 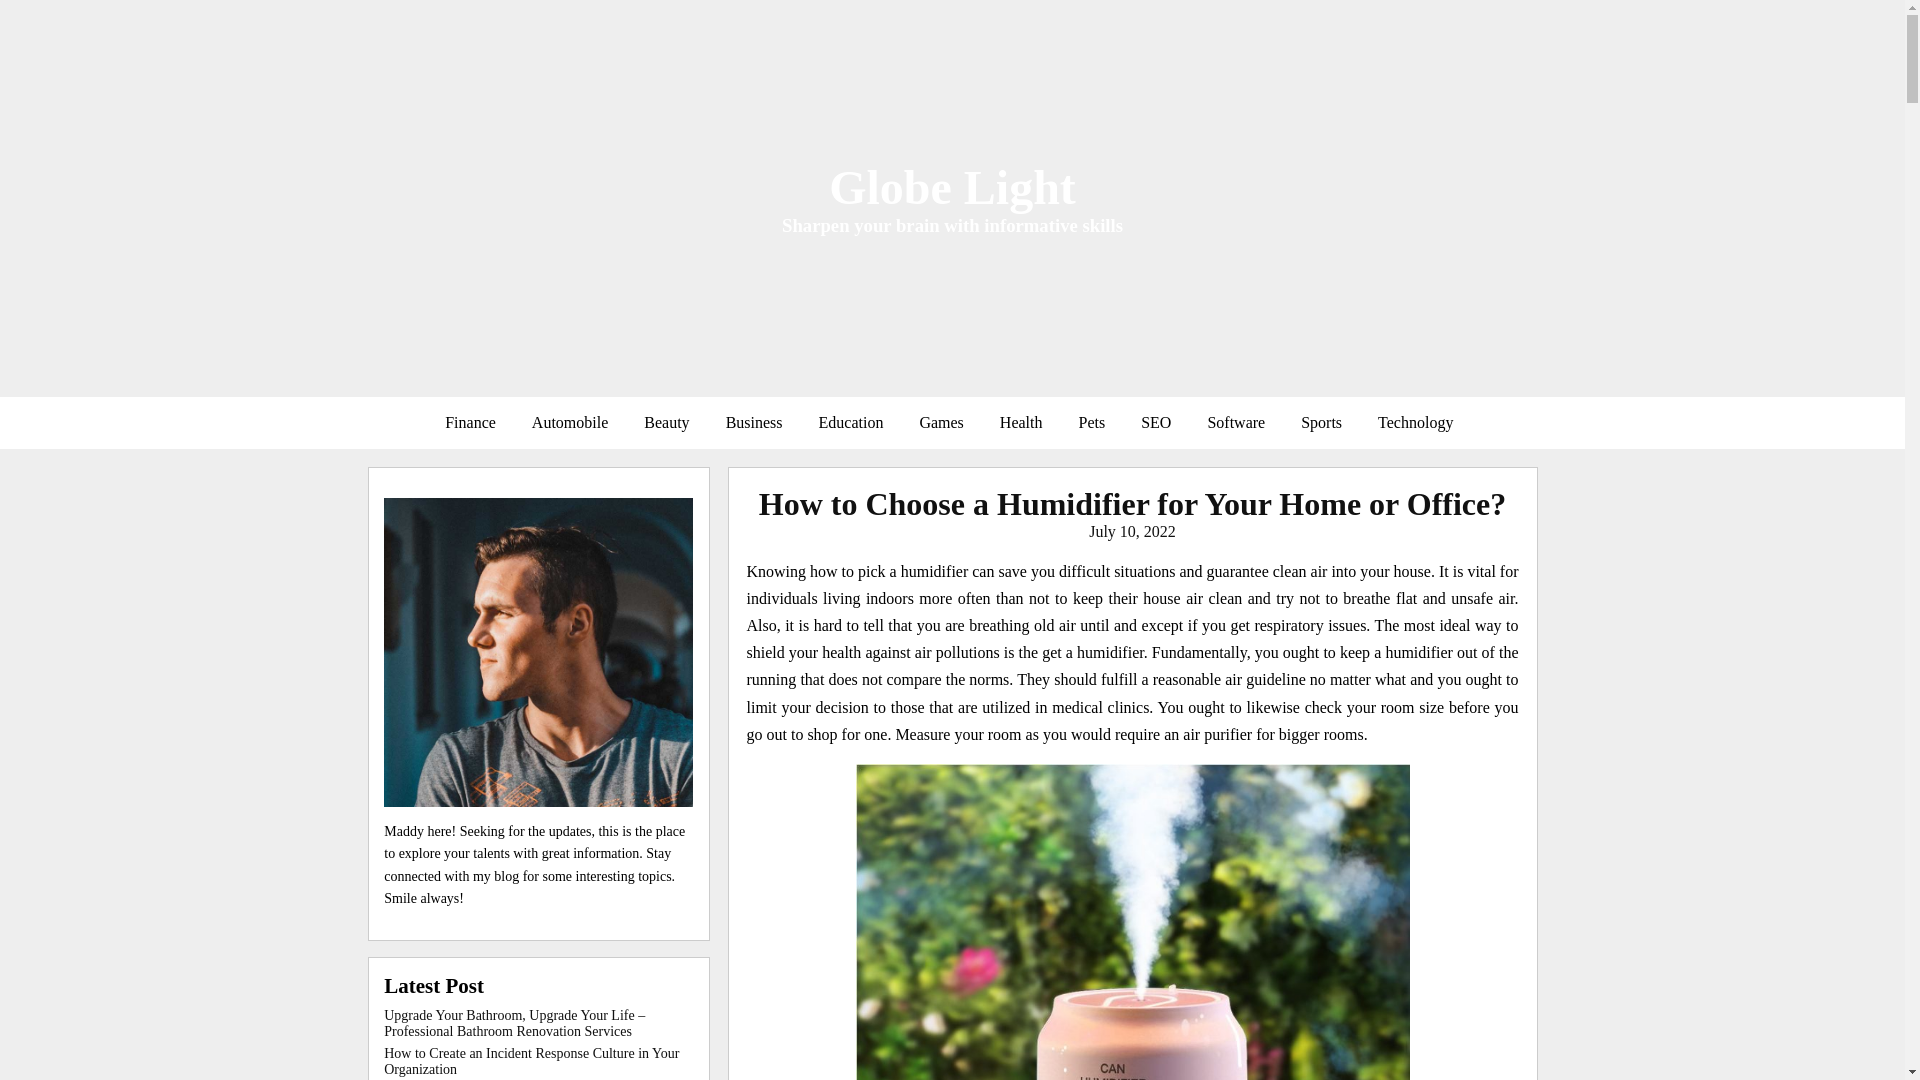 What do you see at coordinates (754, 422) in the screenshot?
I see `Business` at bounding box center [754, 422].